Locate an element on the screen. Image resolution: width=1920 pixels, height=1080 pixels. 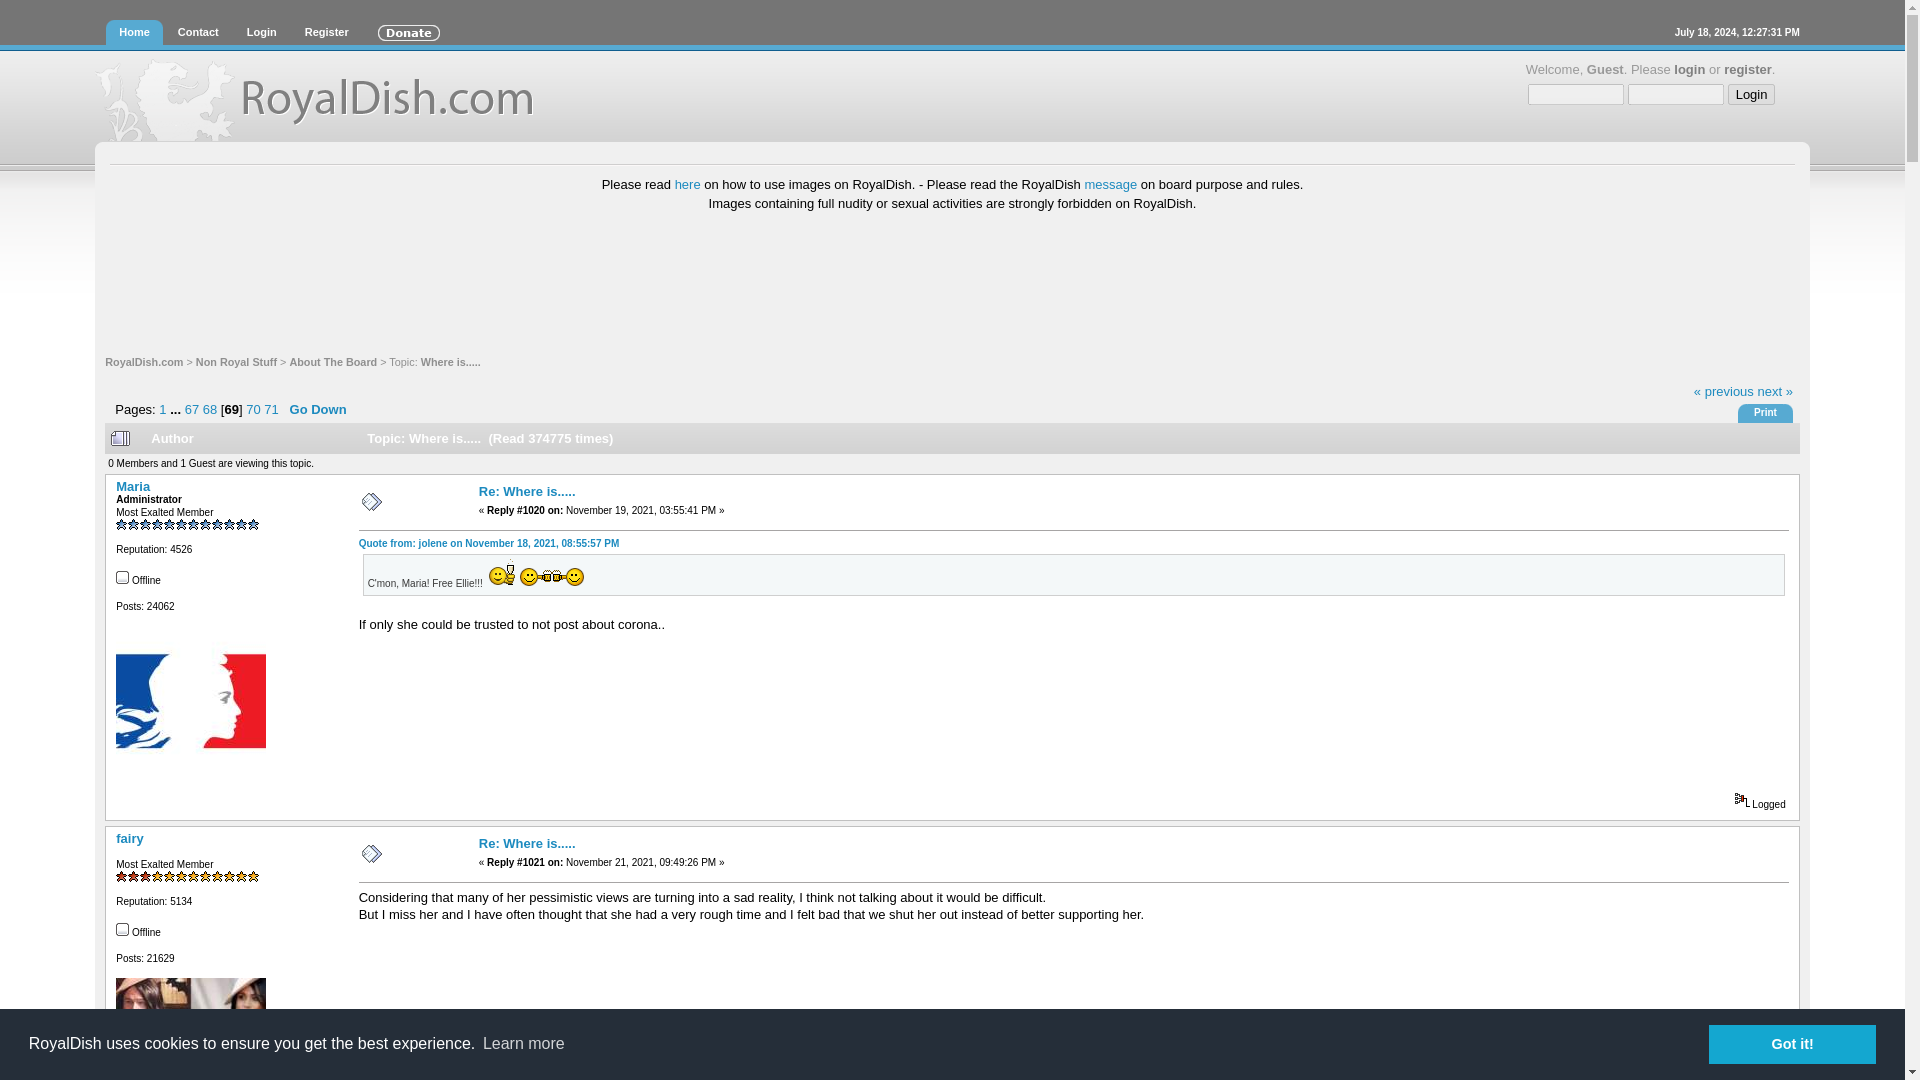
View the profile of fairy is located at coordinates (128, 838).